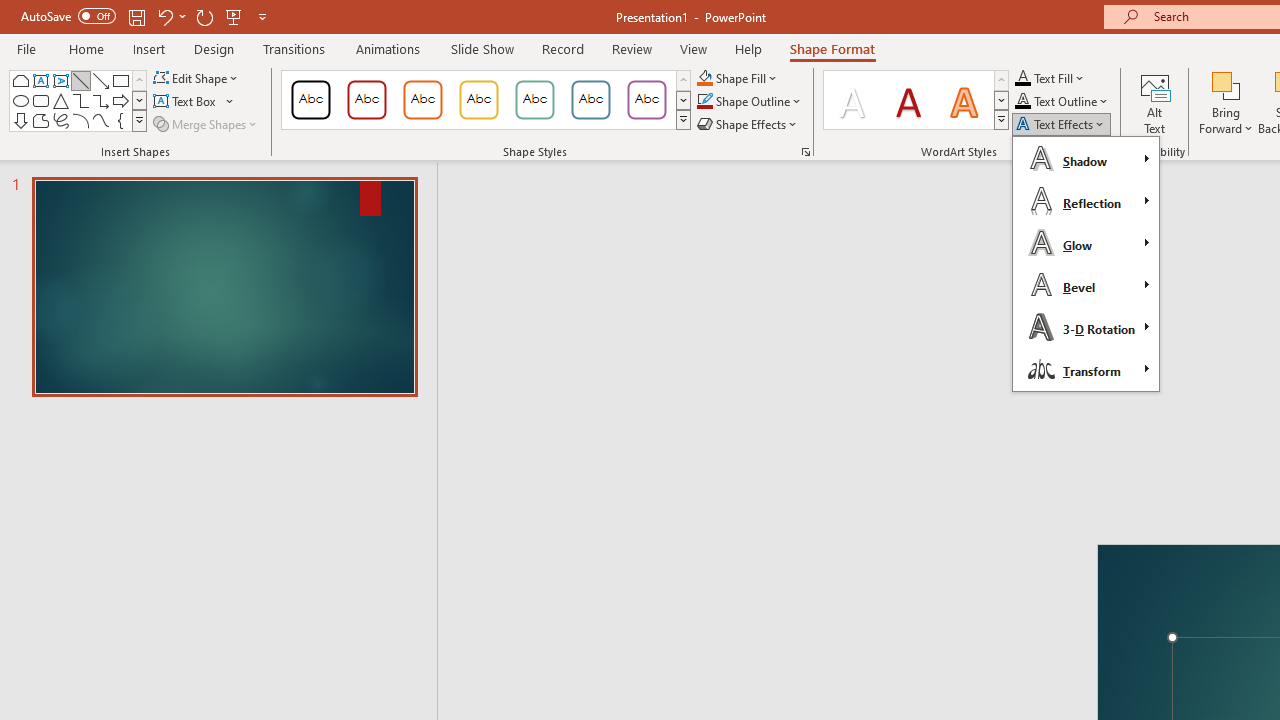 The image size is (1280, 720). What do you see at coordinates (1086, 264) in the screenshot?
I see `T&ext Effects` at bounding box center [1086, 264].